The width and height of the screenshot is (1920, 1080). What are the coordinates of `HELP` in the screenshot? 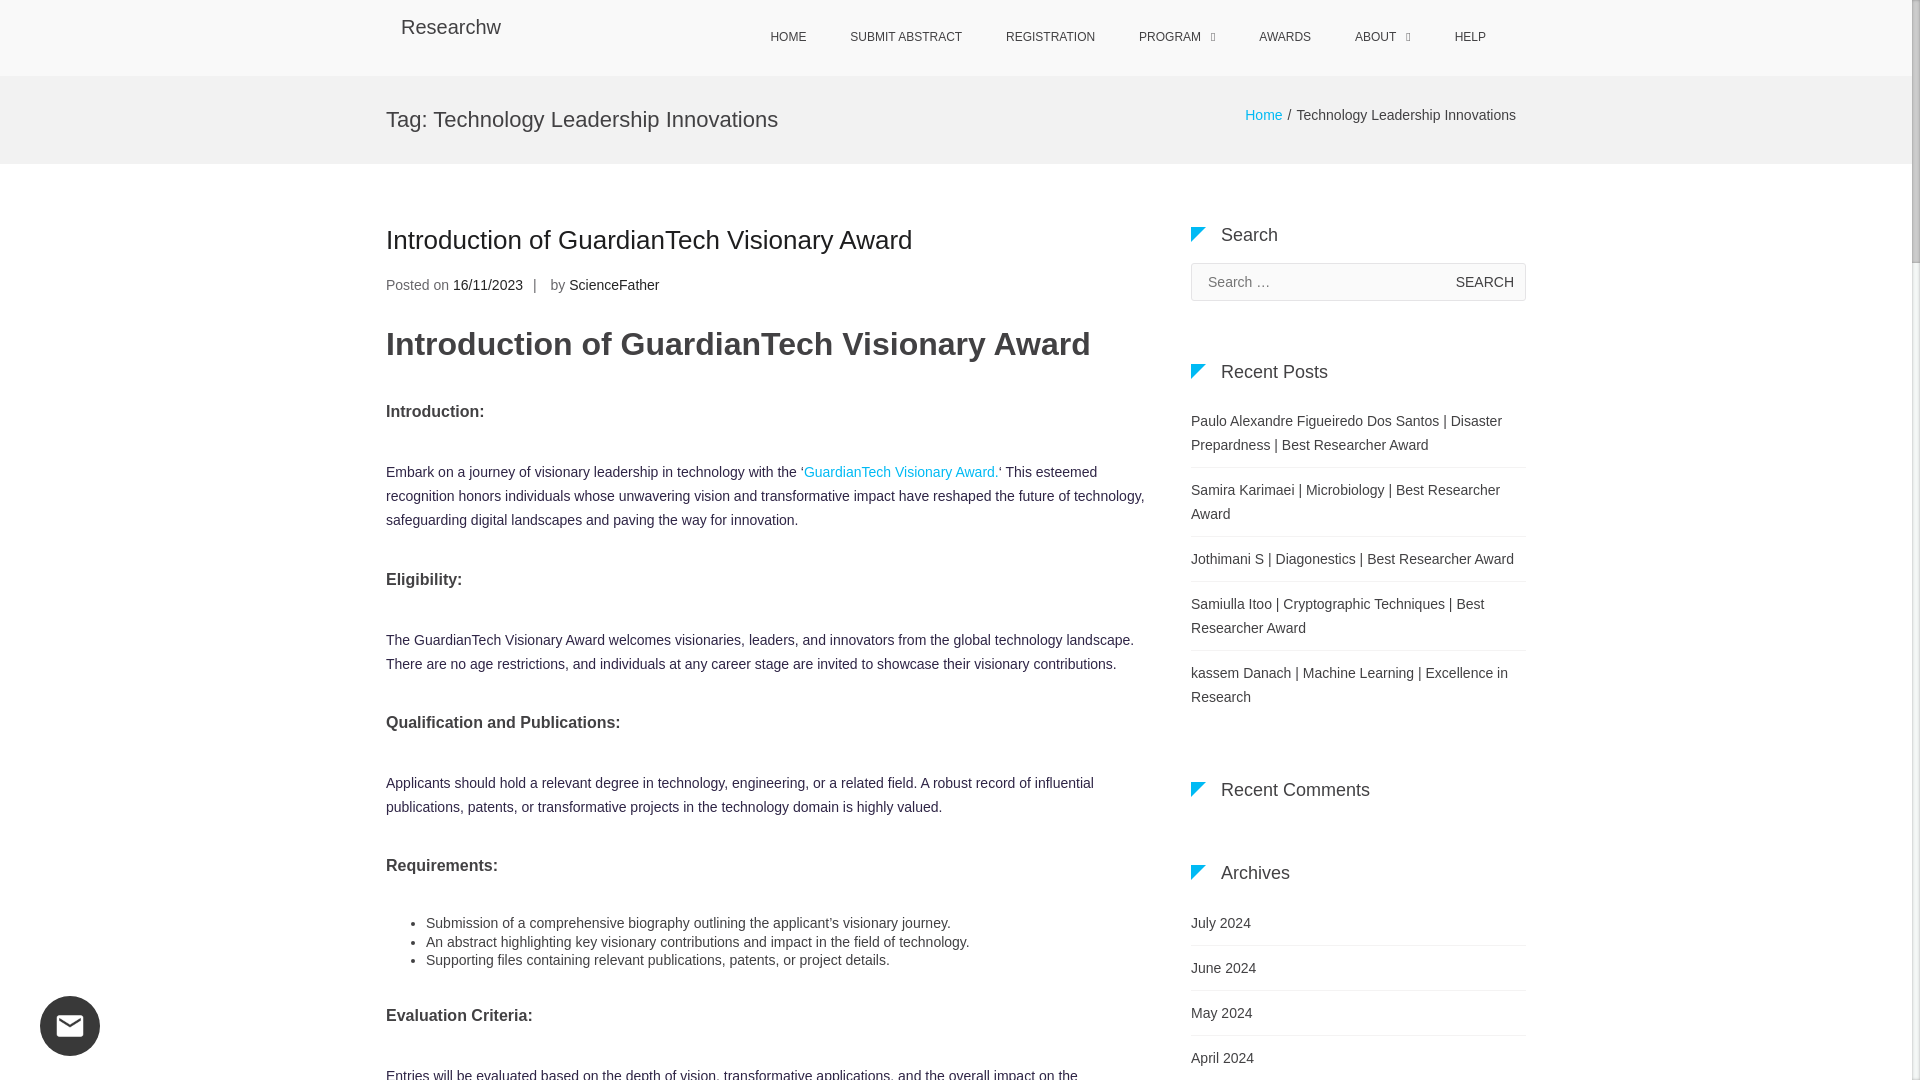 It's located at (1470, 38).